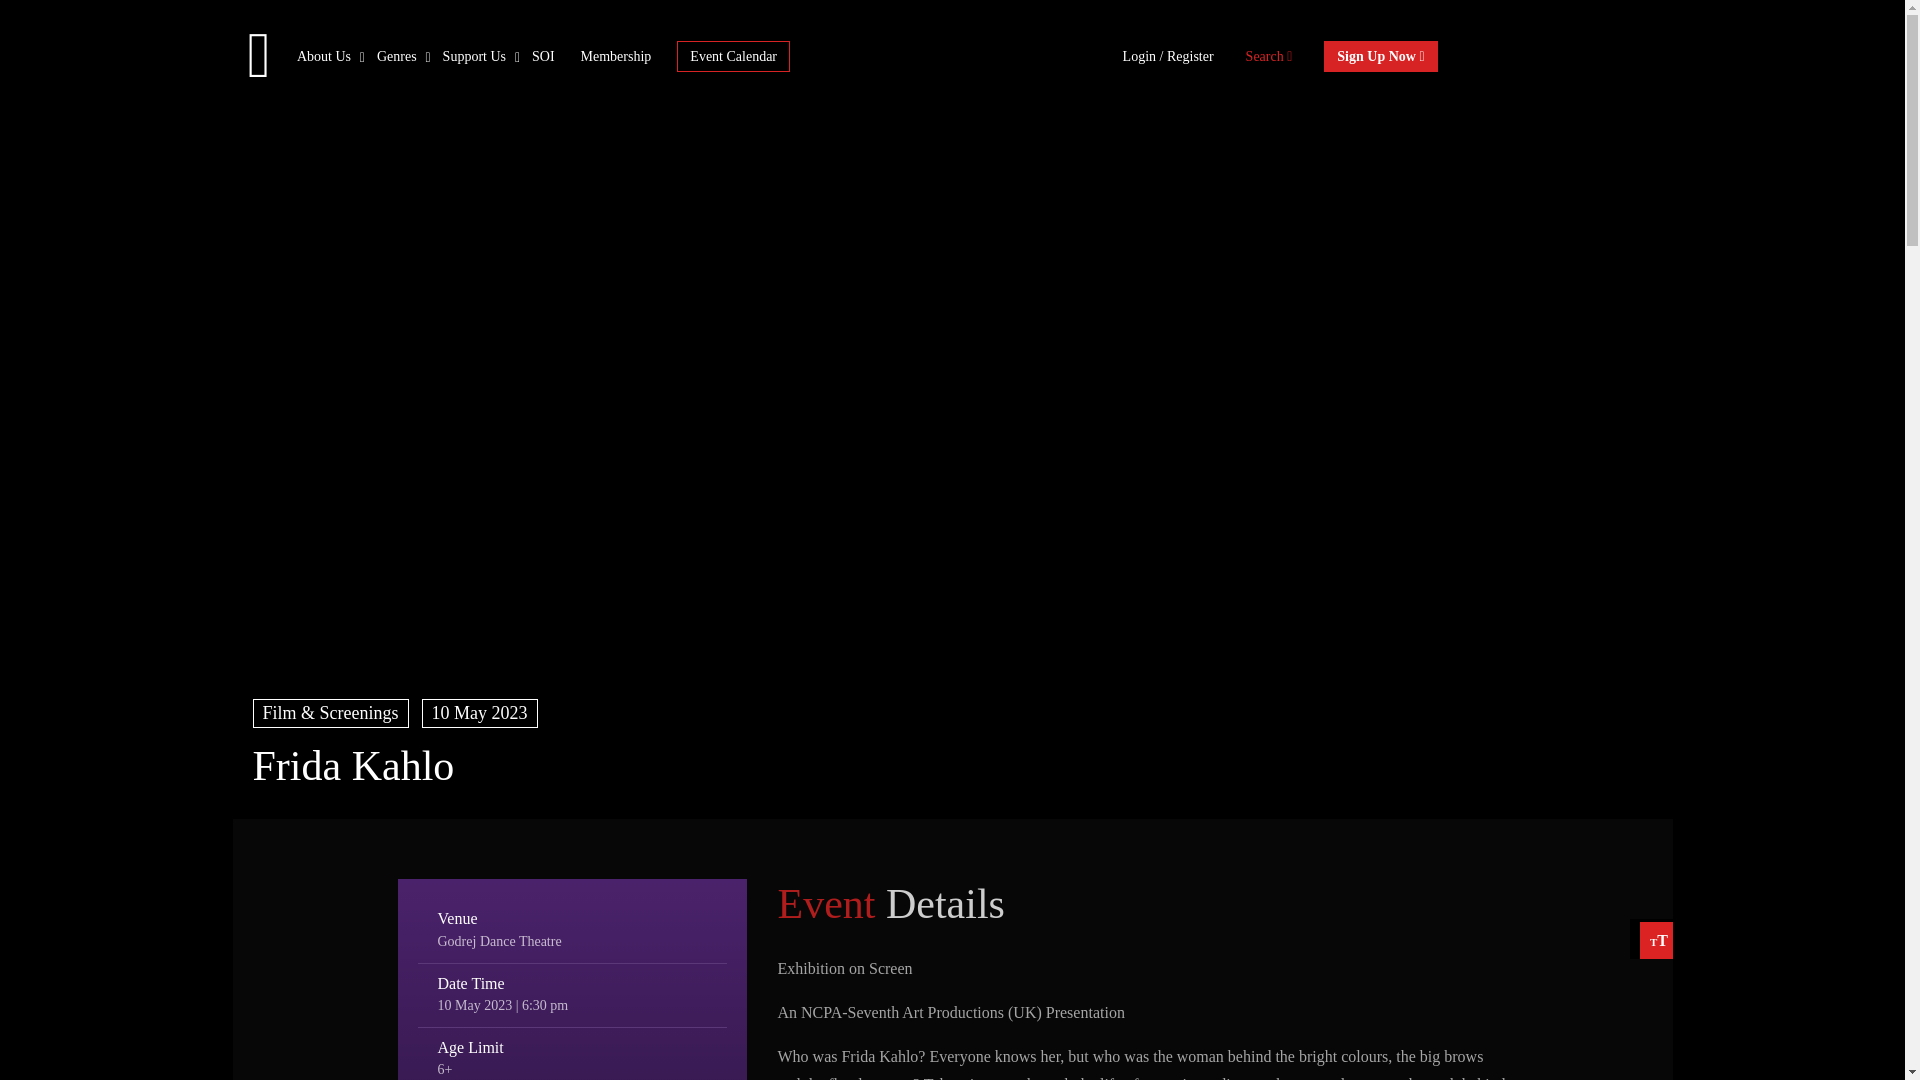 The image size is (1920, 1080). I want to click on Register, so click(1190, 54).